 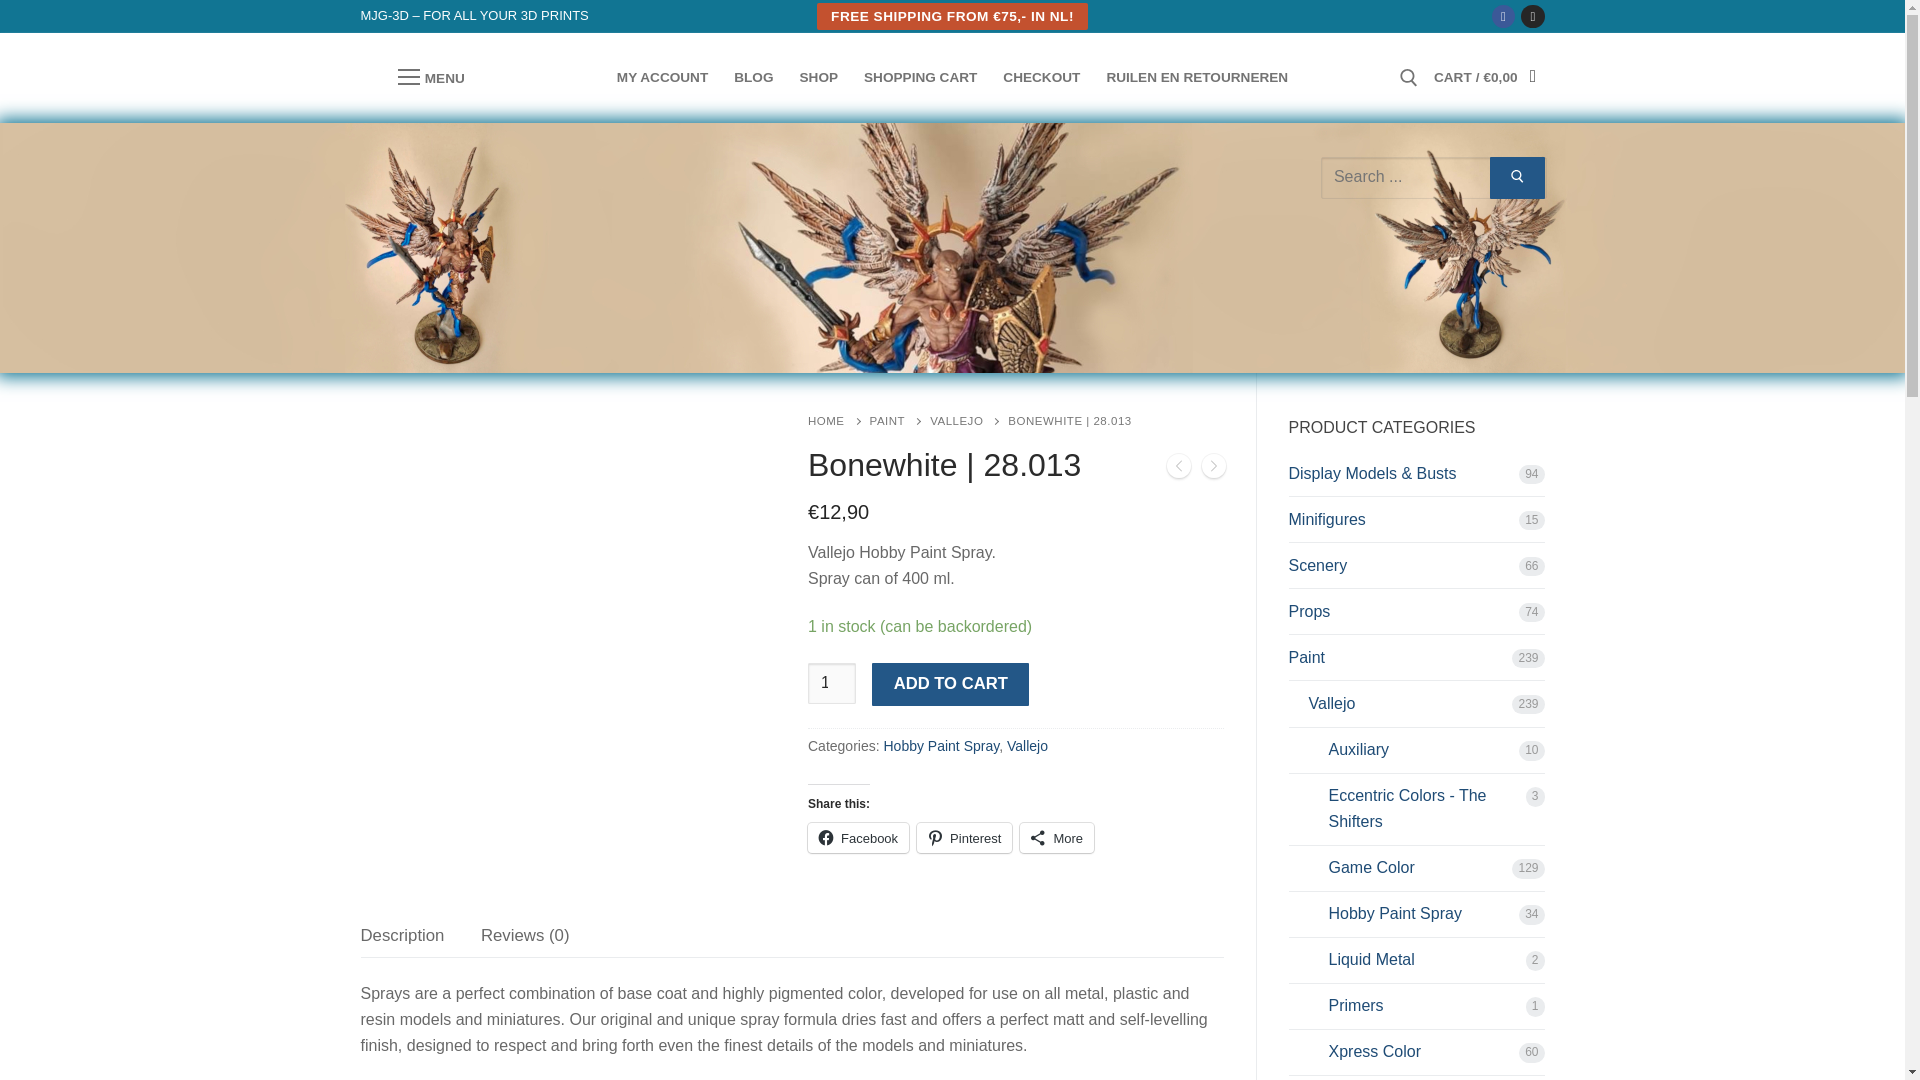 What do you see at coordinates (858, 838) in the screenshot?
I see `Facebook` at bounding box center [858, 838].